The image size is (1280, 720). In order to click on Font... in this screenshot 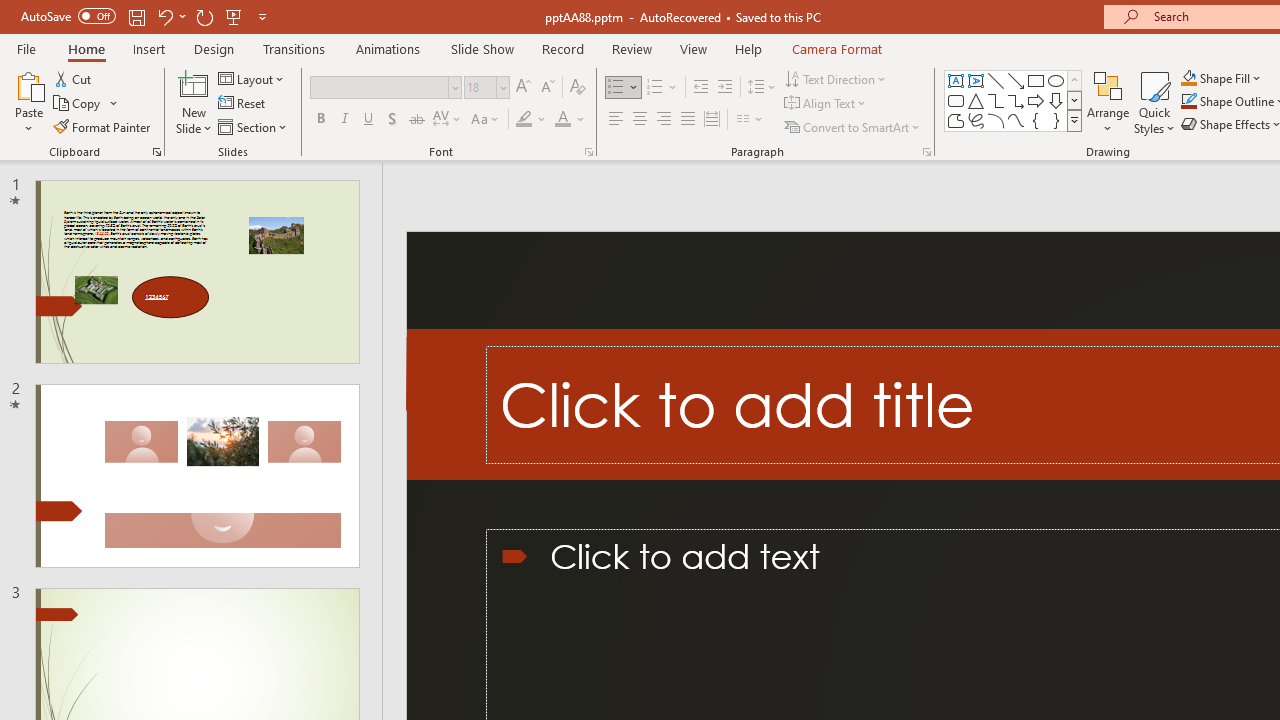, I will do `click(588, 152)`.